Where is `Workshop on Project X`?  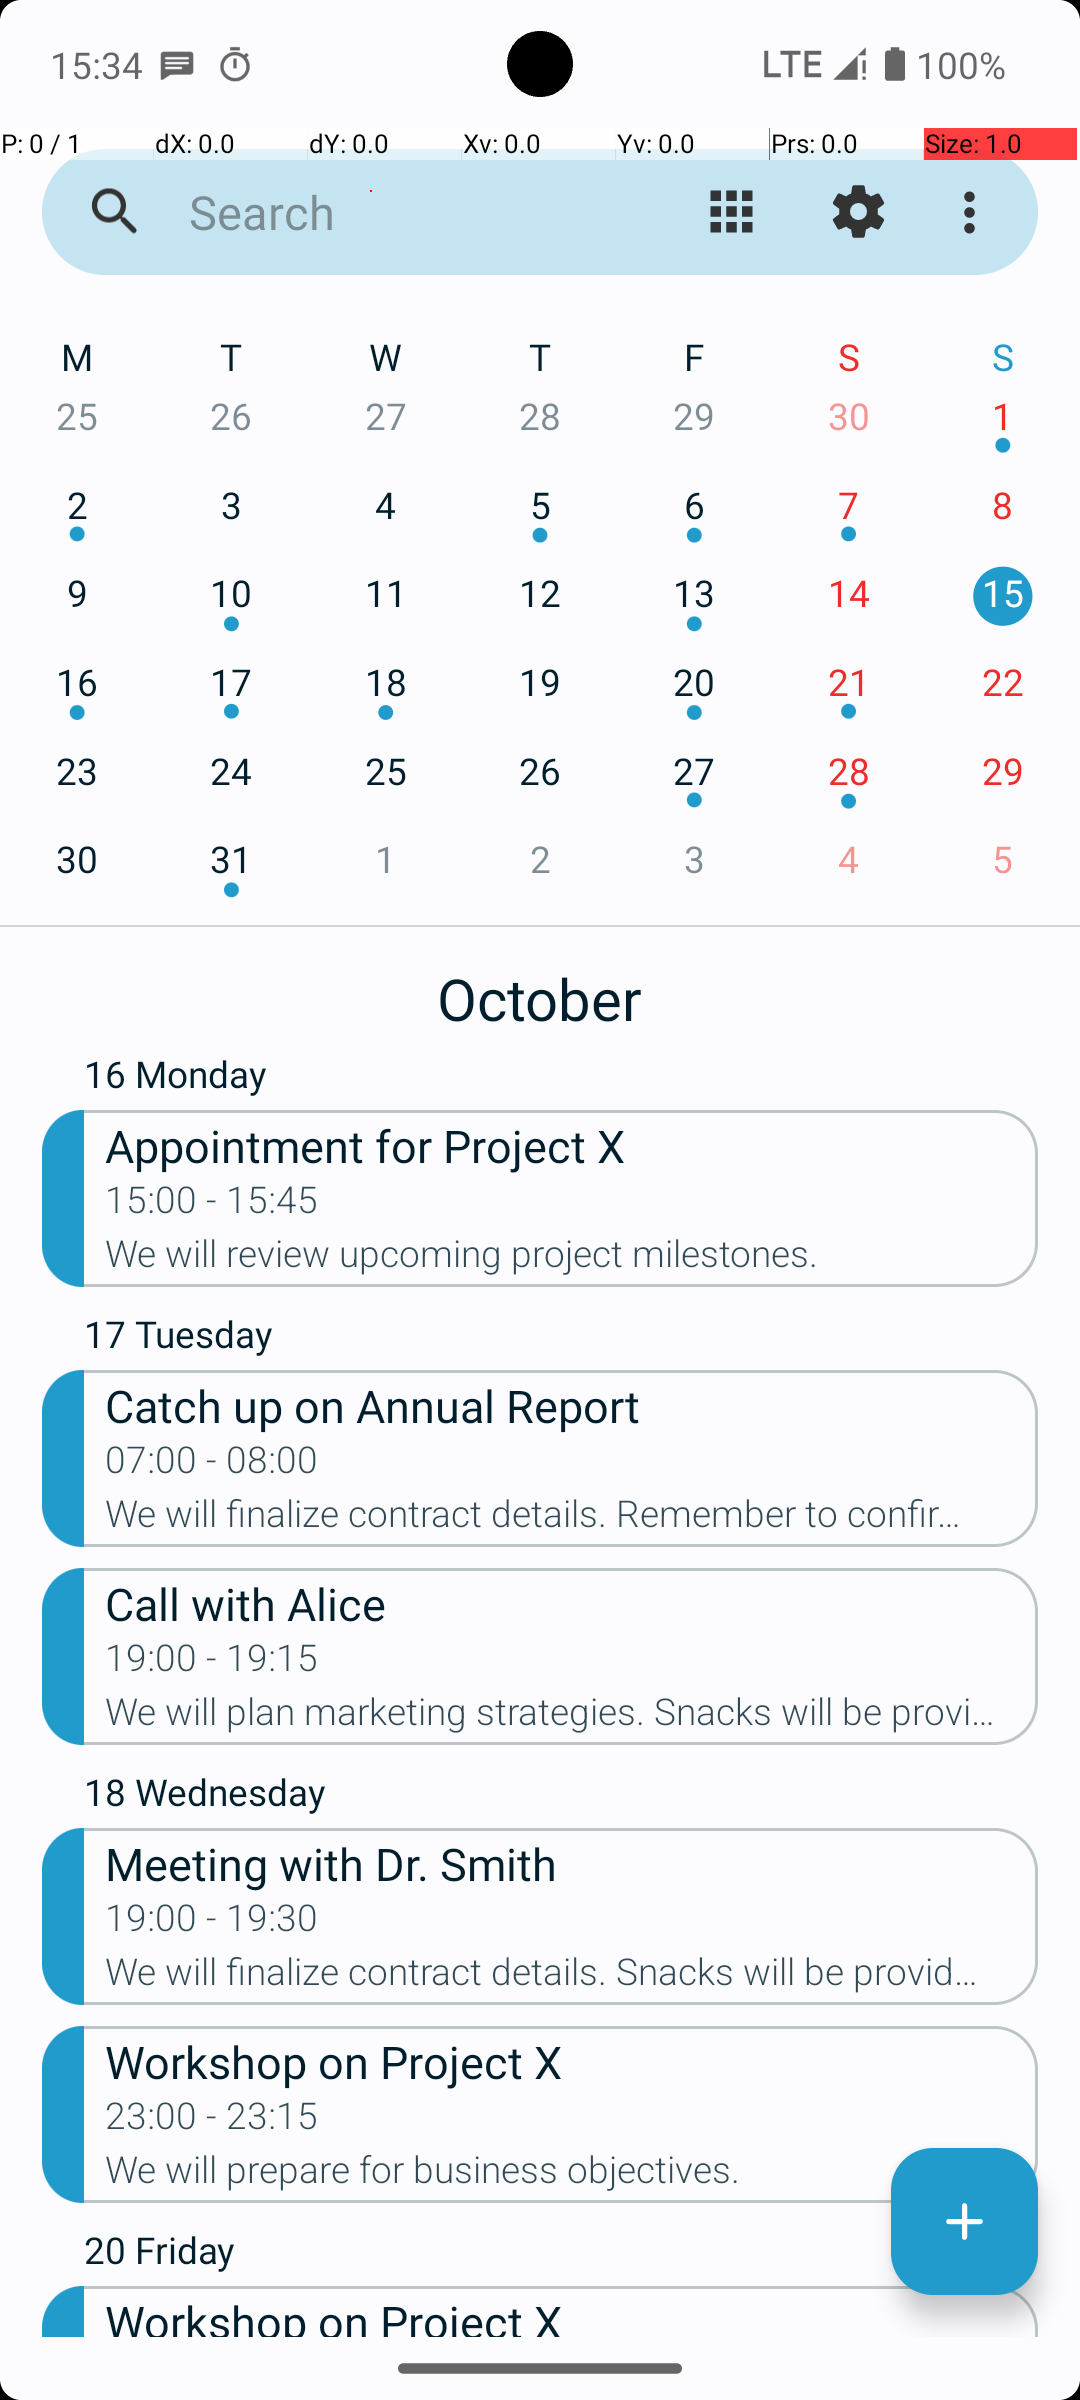
Workshop on Project X is located at coordinates (572, 2060).